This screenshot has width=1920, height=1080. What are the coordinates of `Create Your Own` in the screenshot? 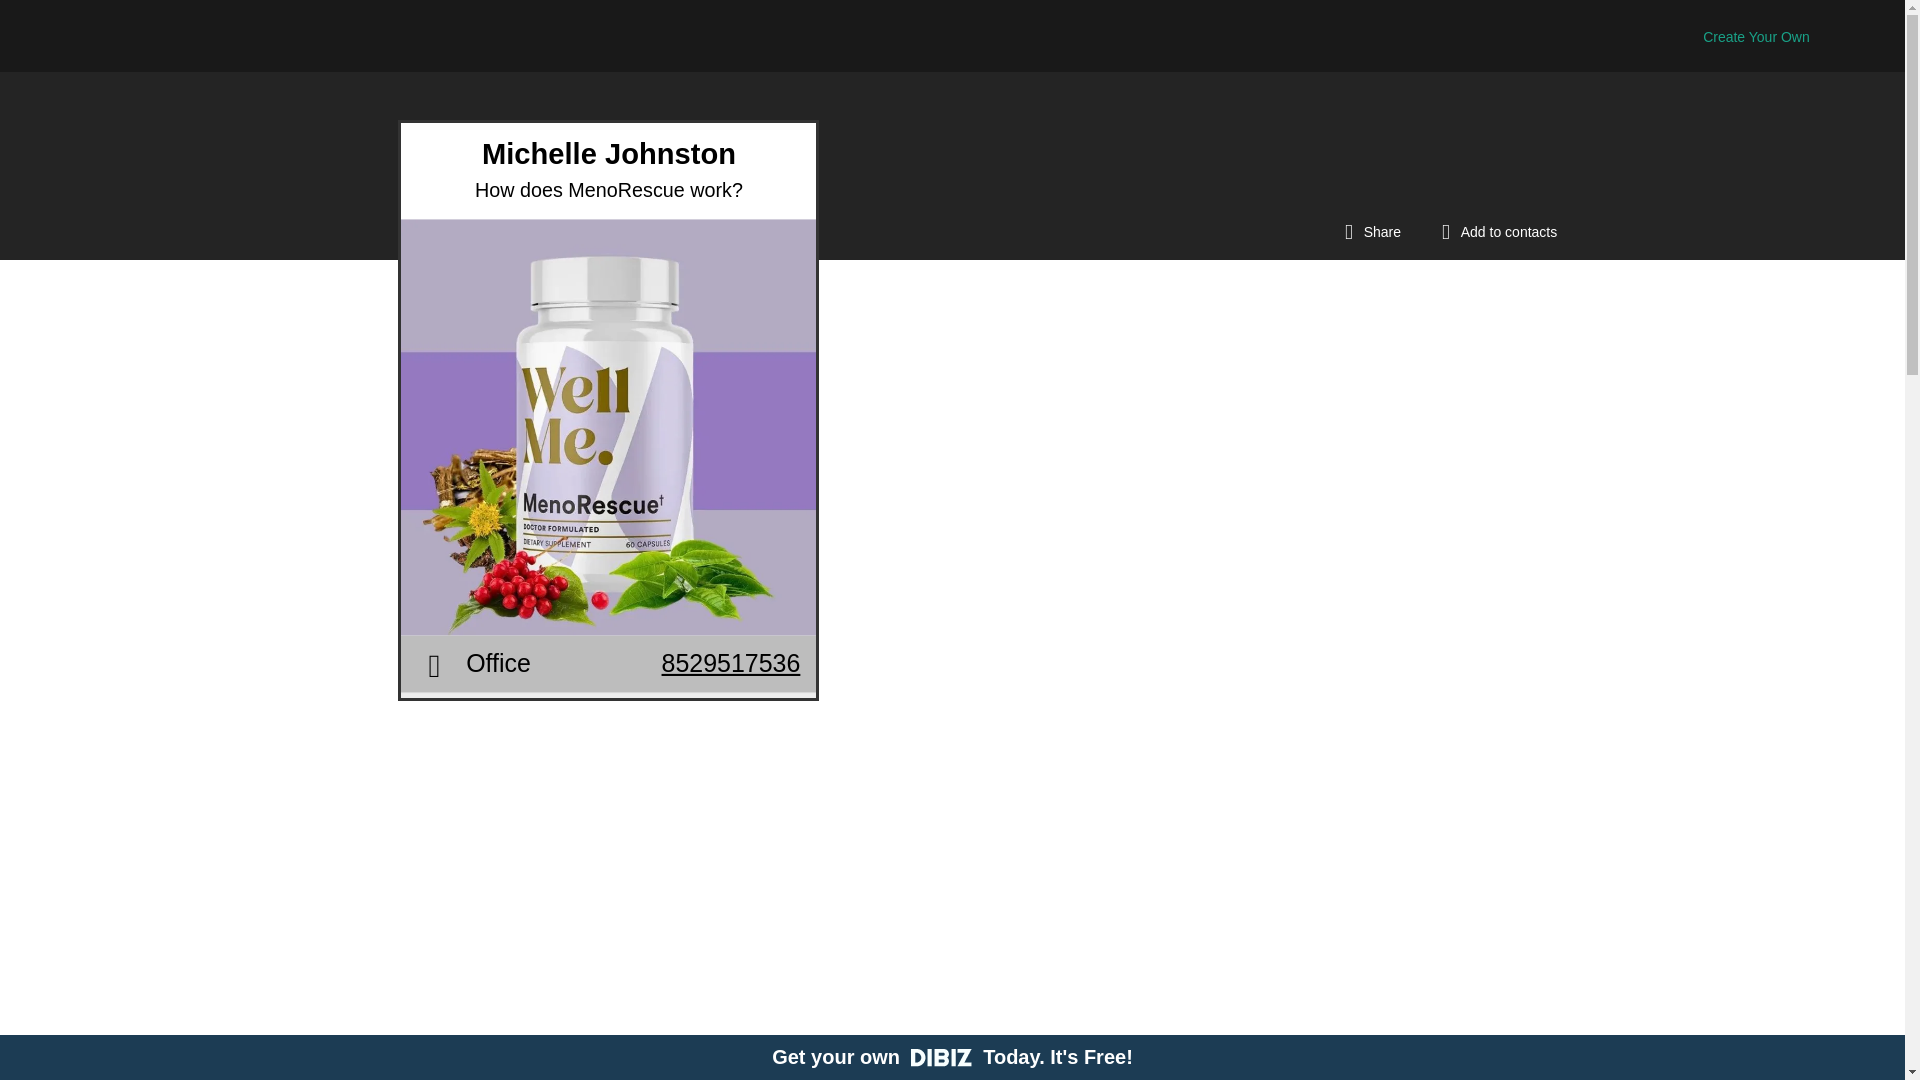 It's located at (1756, 37).